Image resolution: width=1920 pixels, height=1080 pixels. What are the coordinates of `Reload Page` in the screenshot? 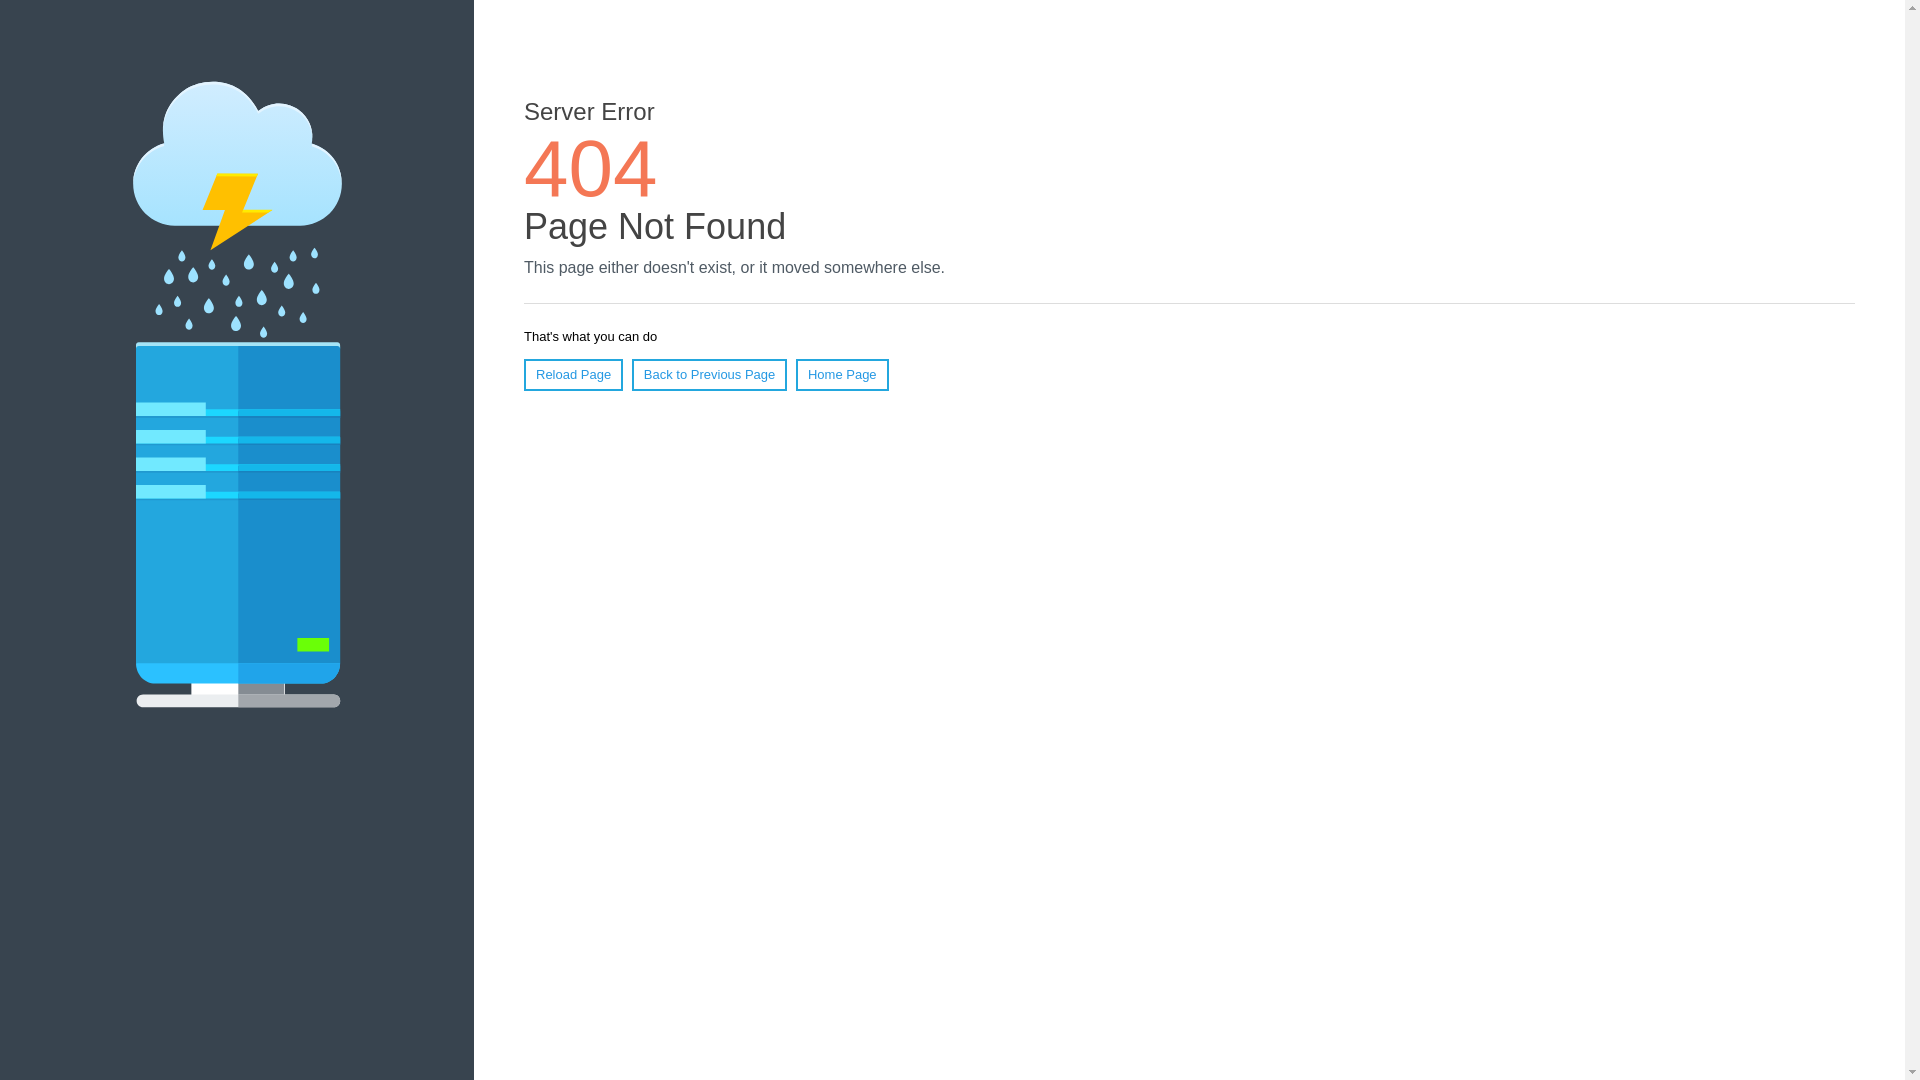 It's located at (574, 375).